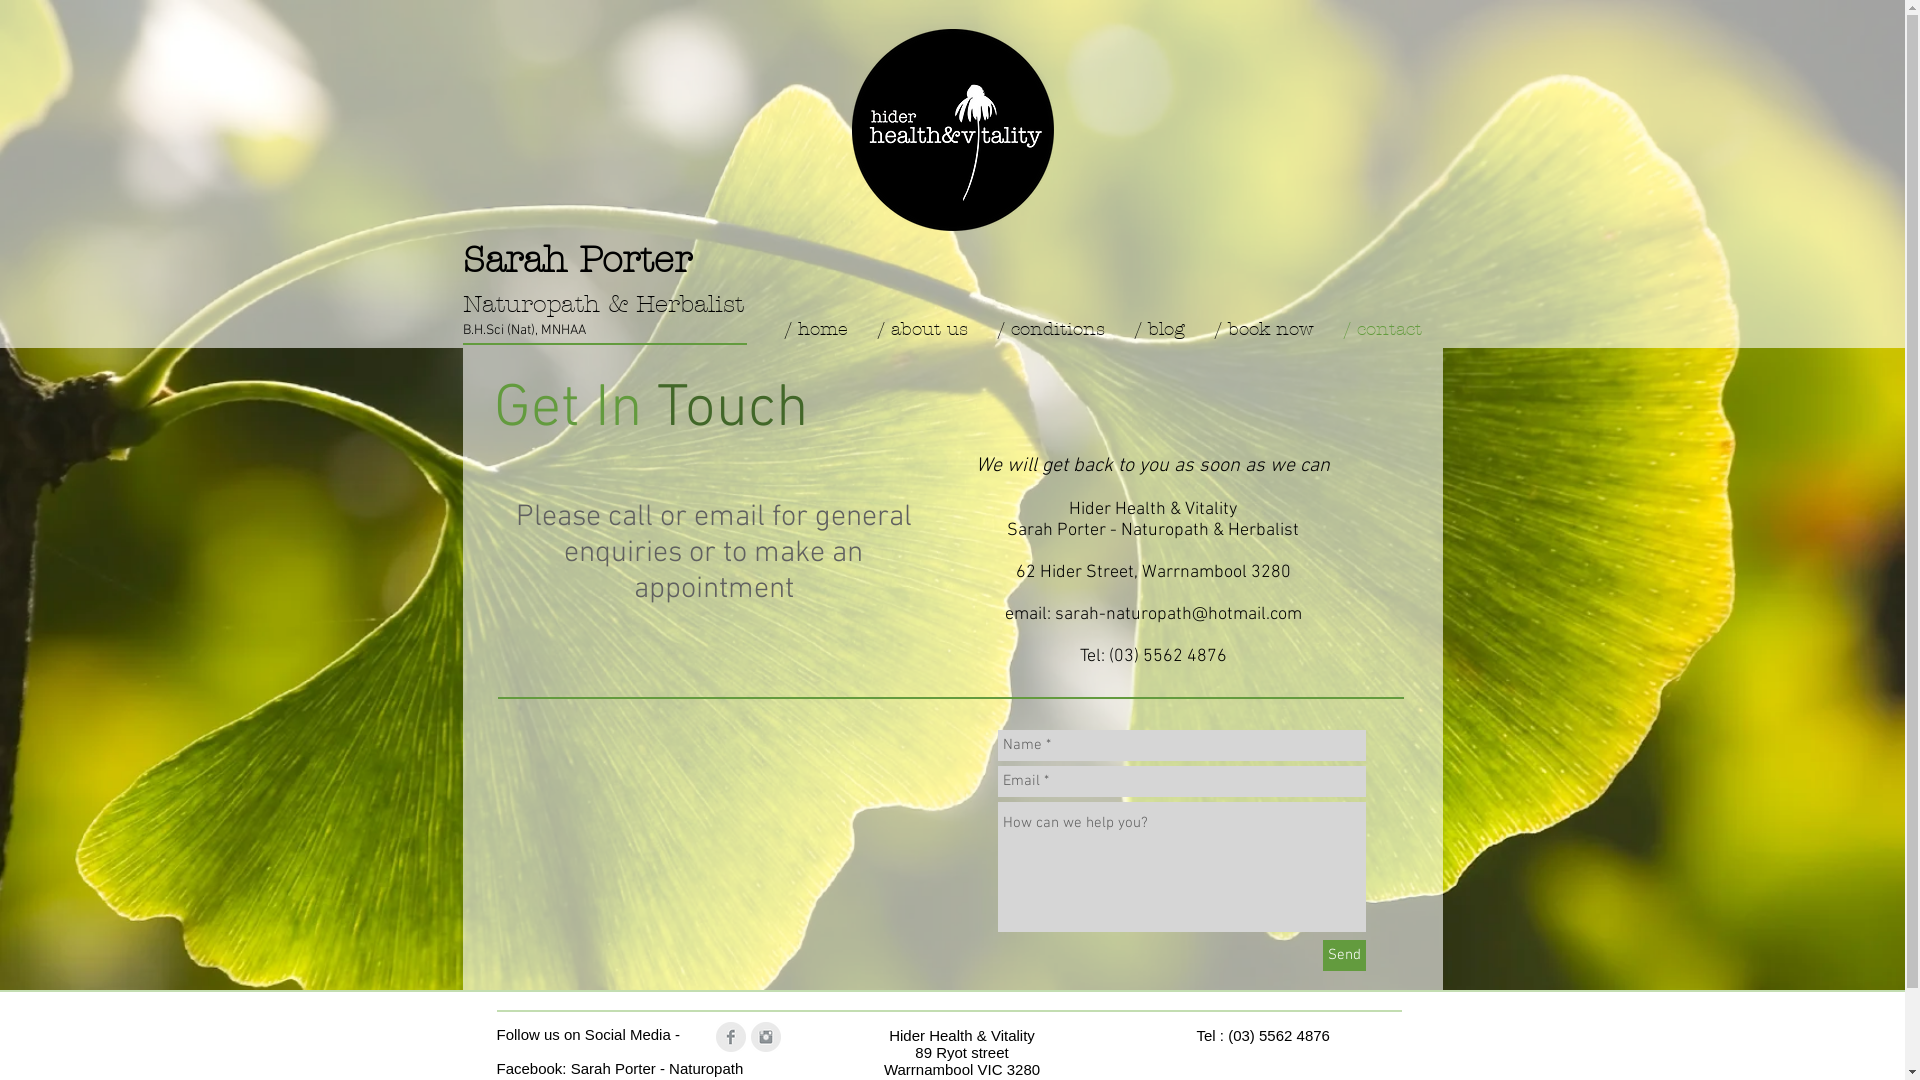  Describe the element at coordinates (1050, 330) in the screenshot. I see `/ conditions` at that location.